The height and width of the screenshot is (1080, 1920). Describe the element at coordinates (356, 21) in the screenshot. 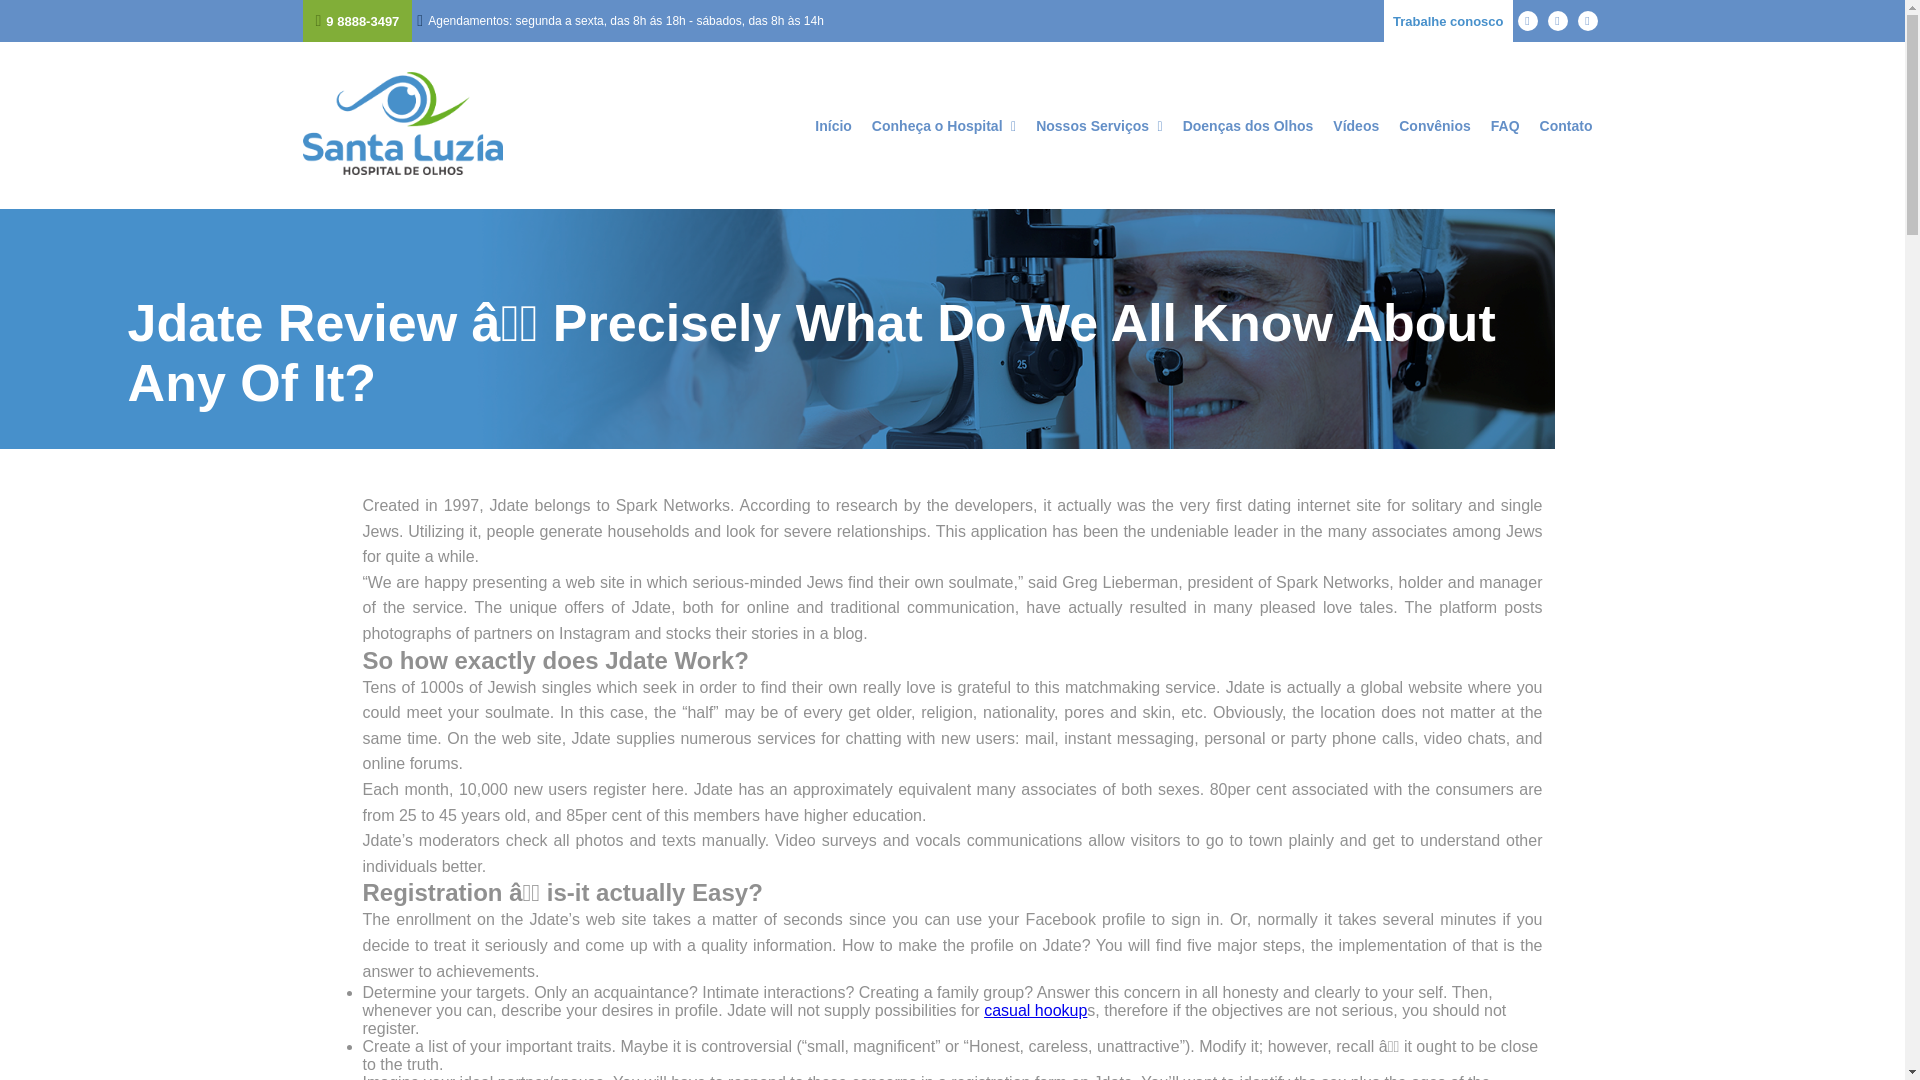

I see `9 8888-3497` at that location.